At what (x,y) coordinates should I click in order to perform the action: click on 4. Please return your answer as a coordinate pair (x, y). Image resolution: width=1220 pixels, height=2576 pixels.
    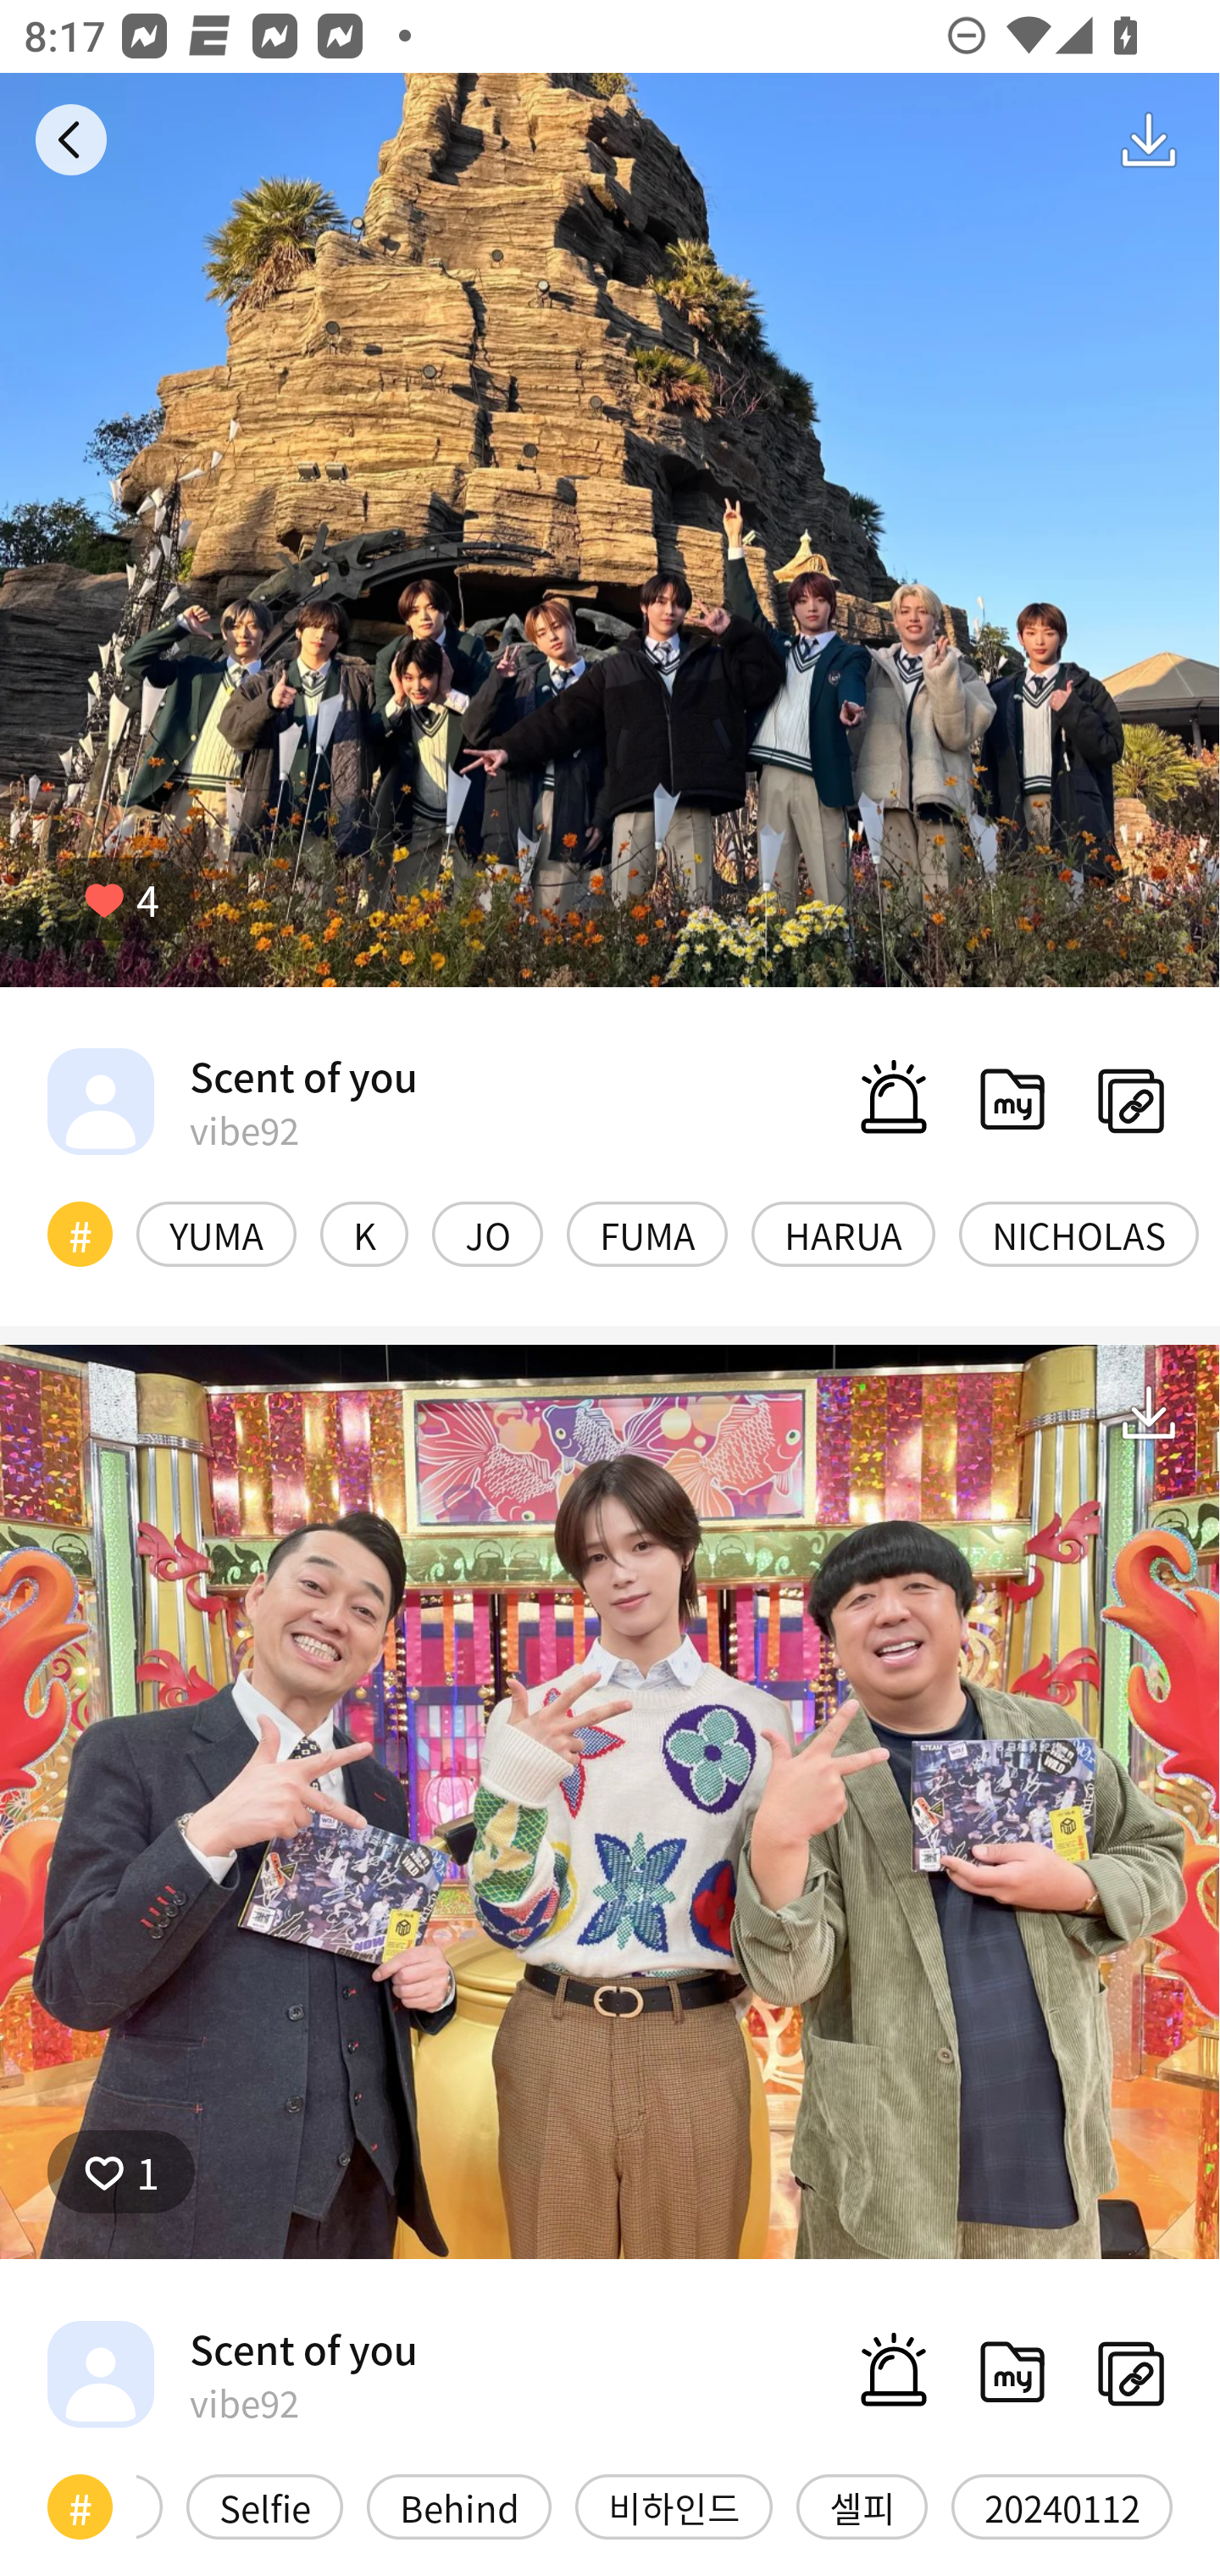
    Looking at the image, I should click on (610, 530).